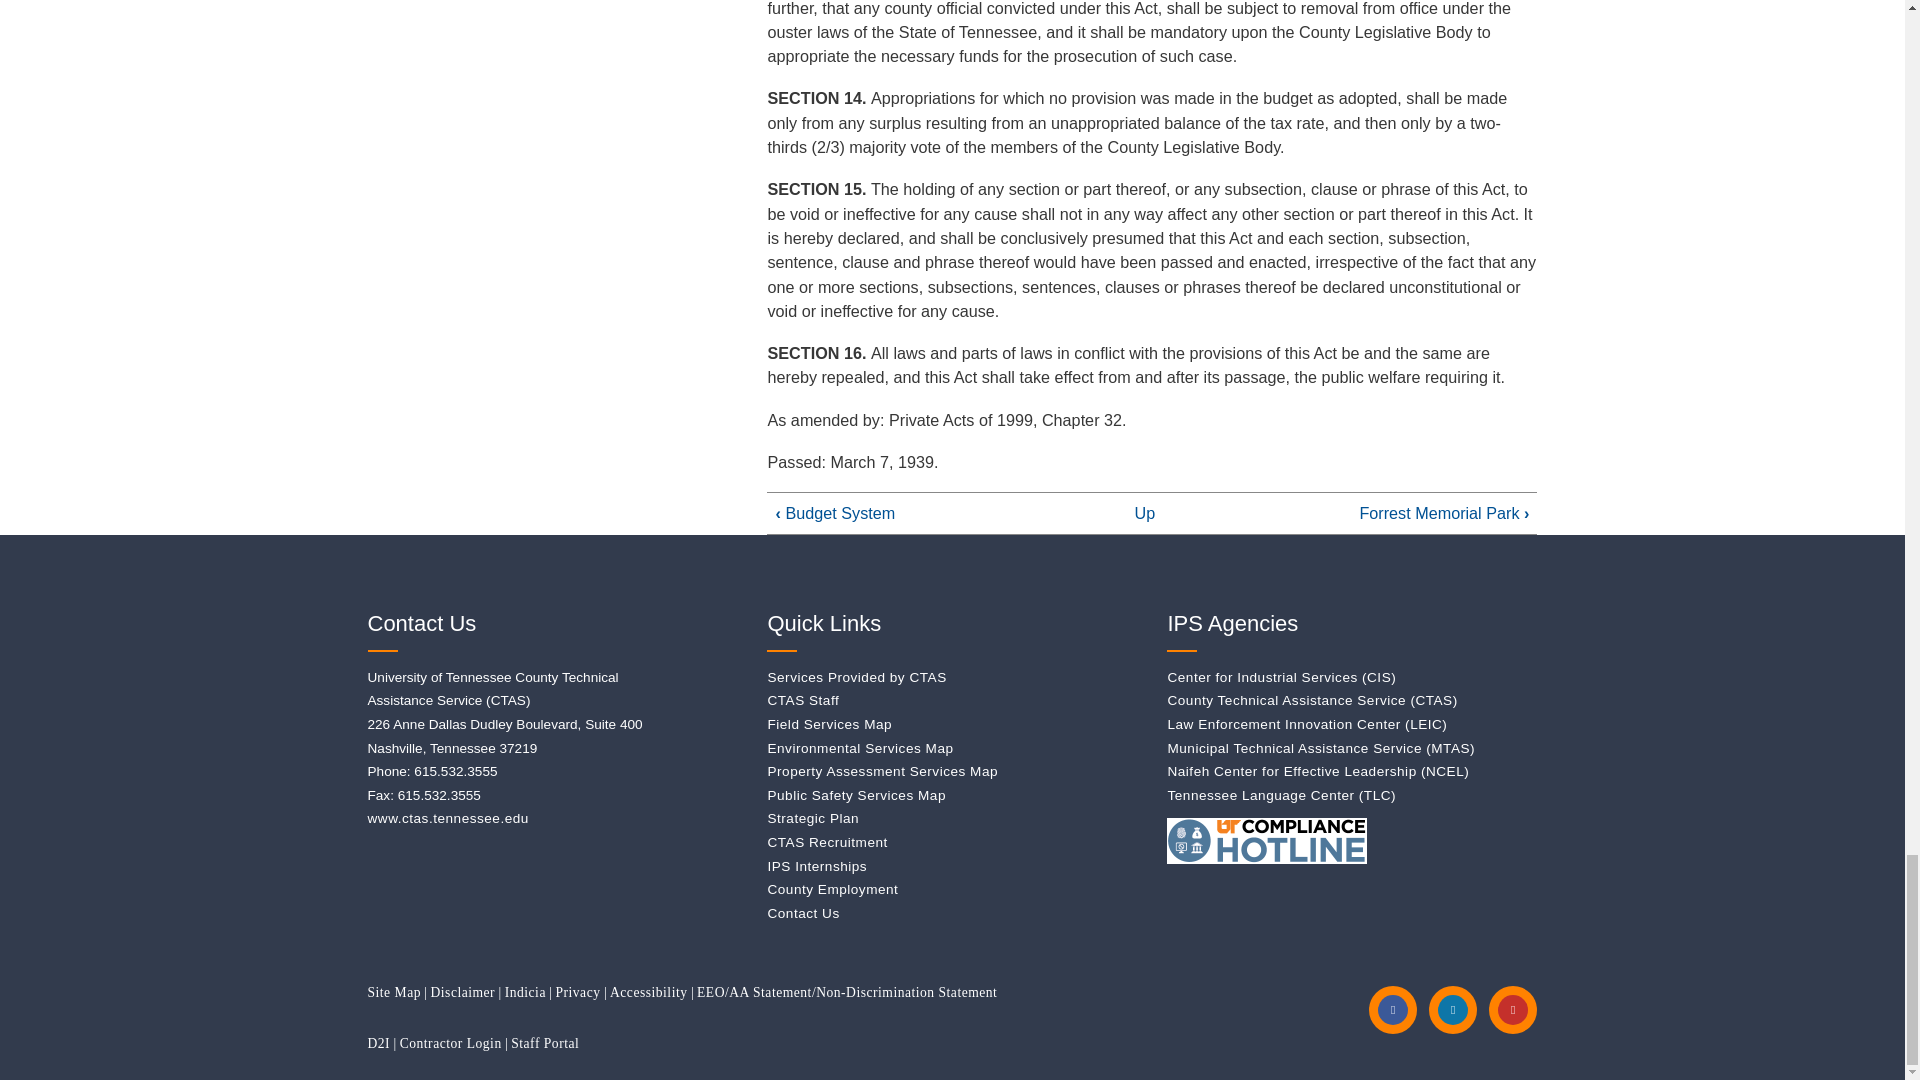  Describe the element at coordinates (1144, 512) in the screenshot. I see `Go to parent page` at that location.